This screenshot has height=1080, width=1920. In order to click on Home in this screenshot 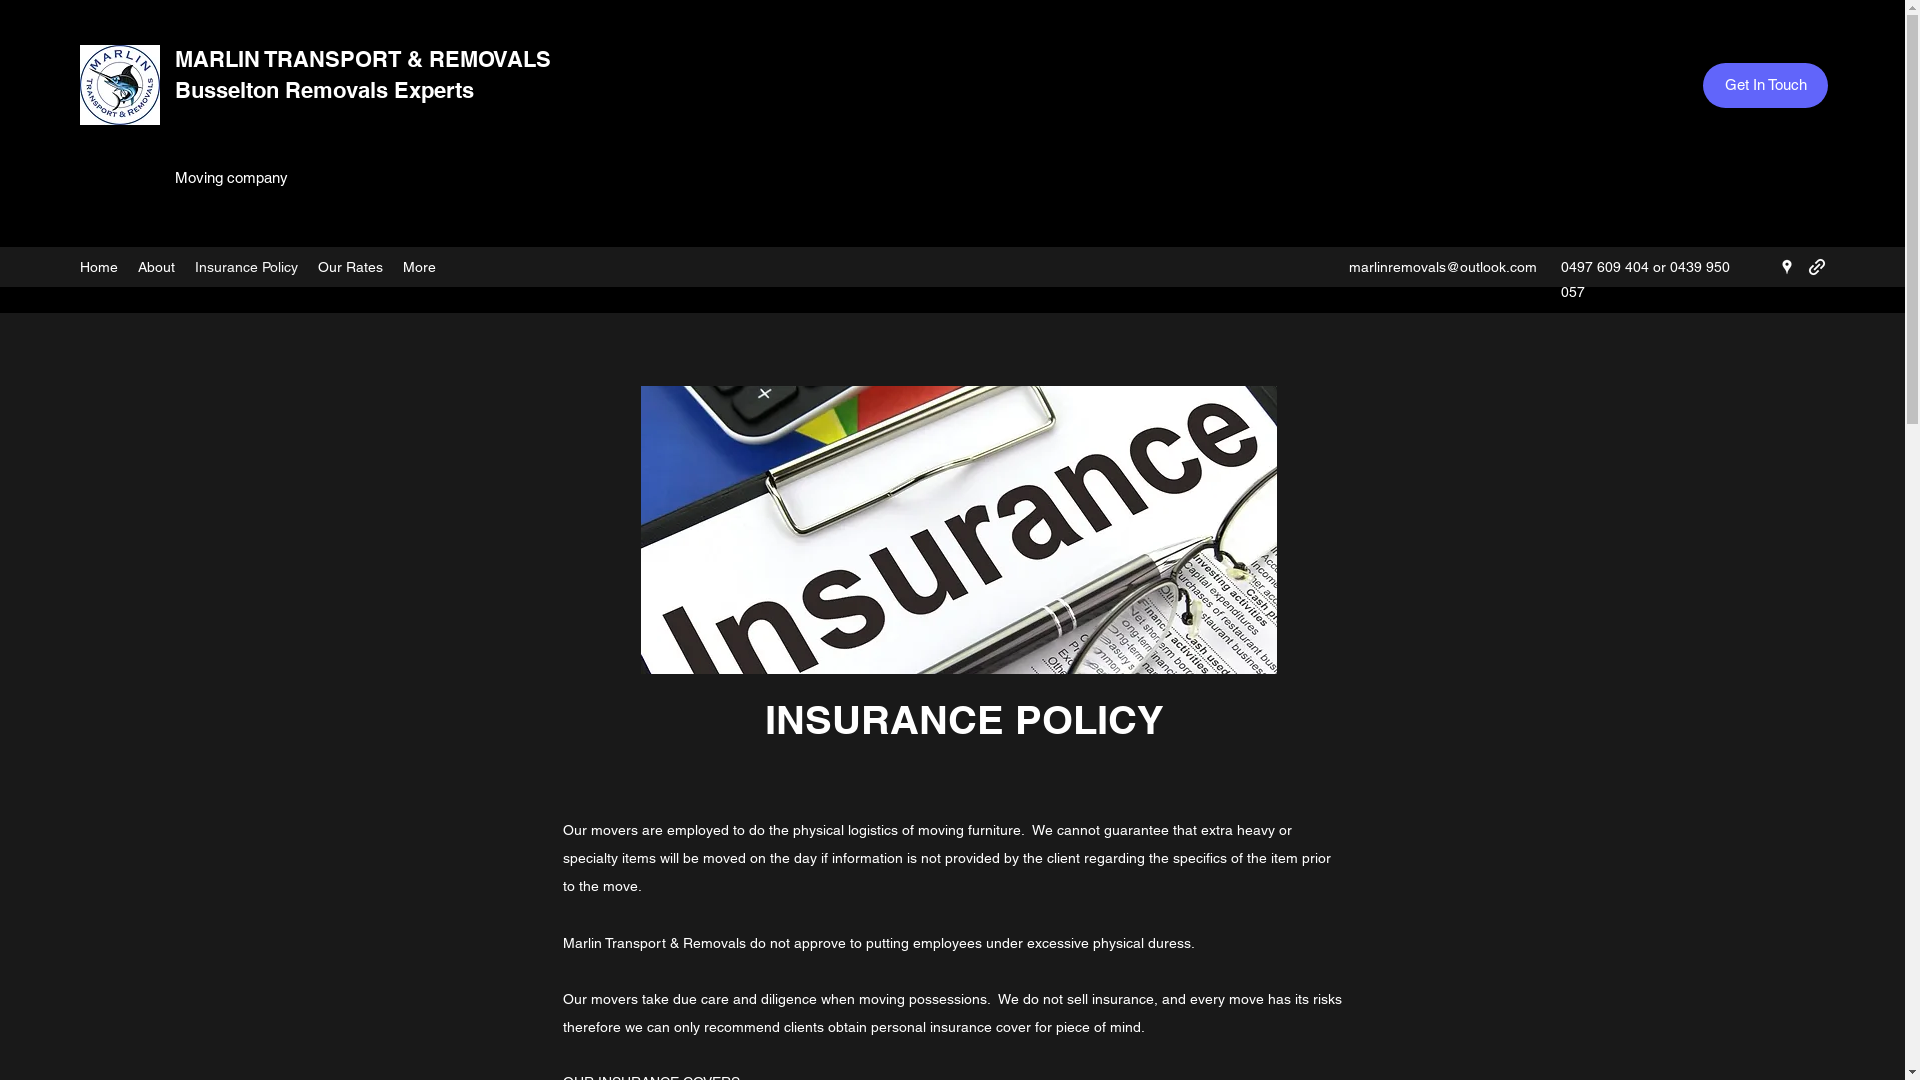, I will do `click(99, 267)`.